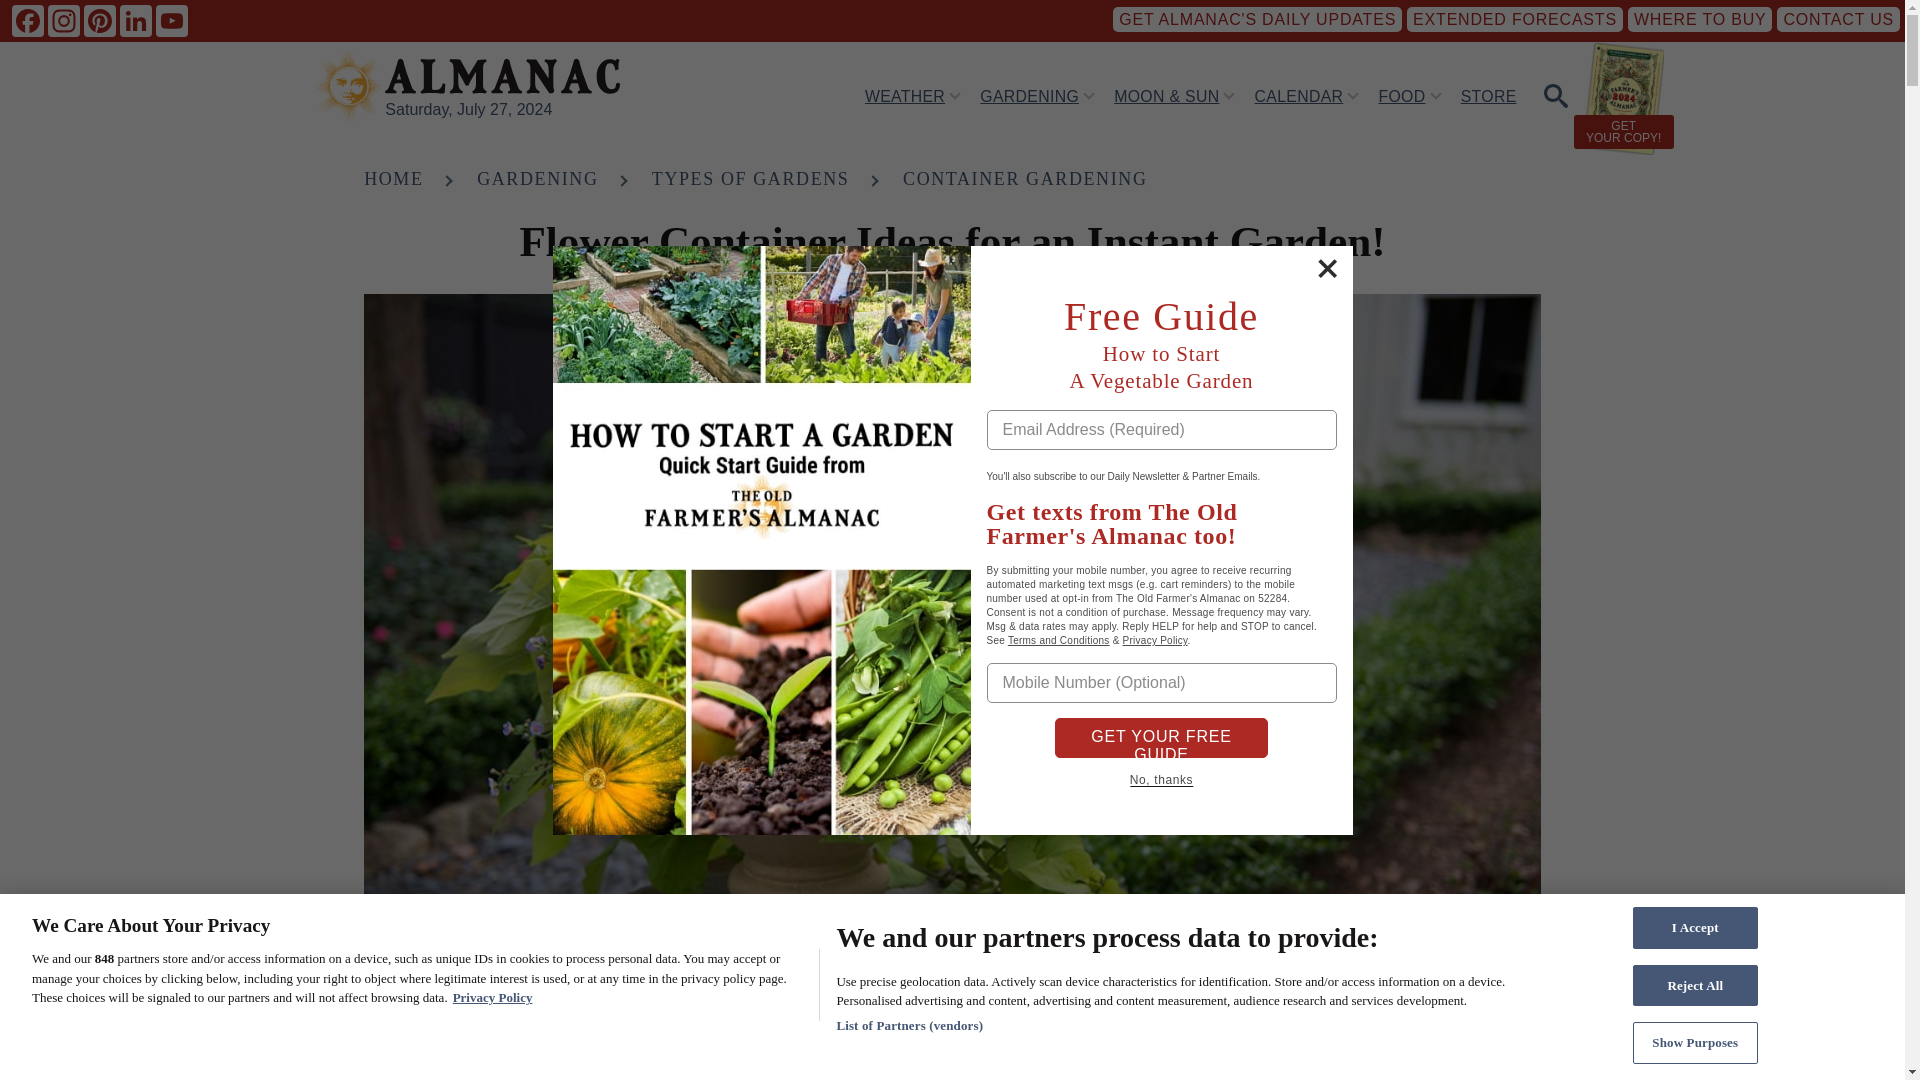 This screenshot has width=1920, height=1080. Describe the element at coordinates (28, 20) in the screenshot. I see `Facebook` at that location.